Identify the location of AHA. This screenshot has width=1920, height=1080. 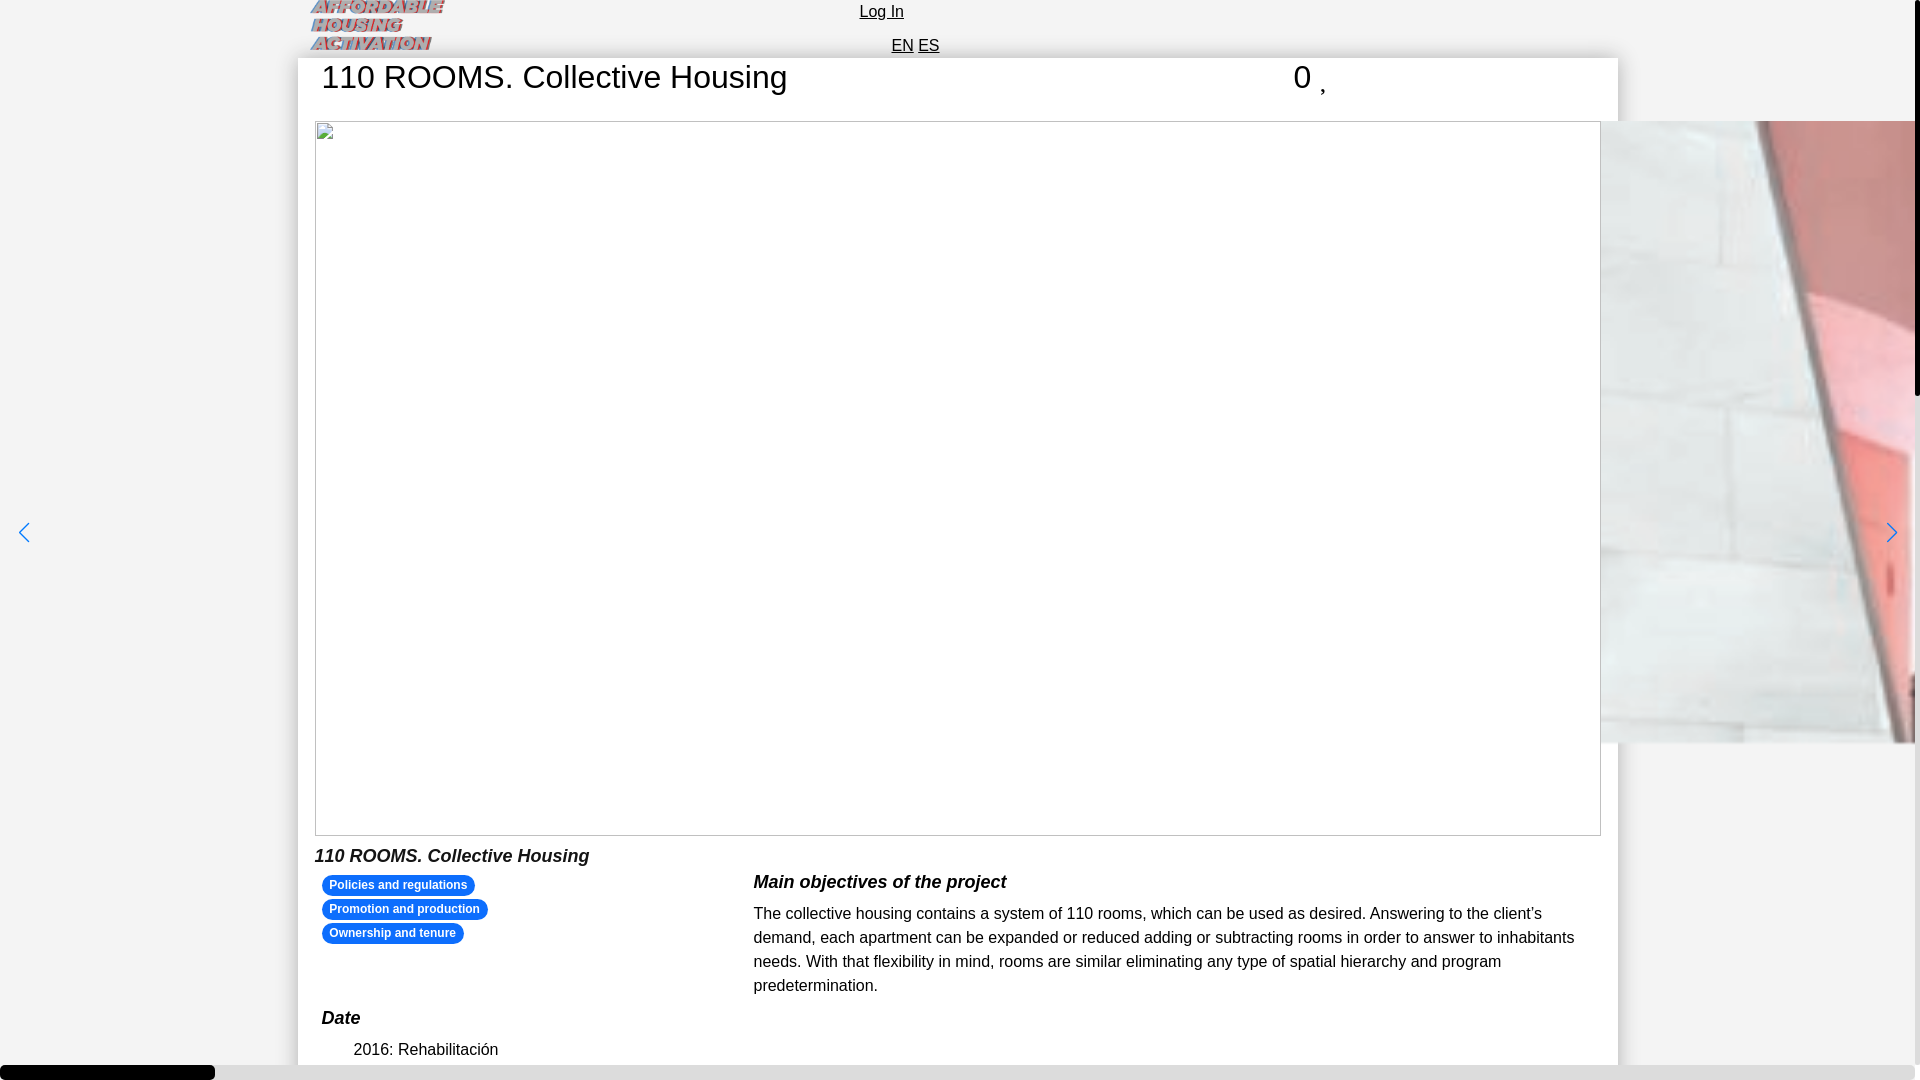
(326, 61).